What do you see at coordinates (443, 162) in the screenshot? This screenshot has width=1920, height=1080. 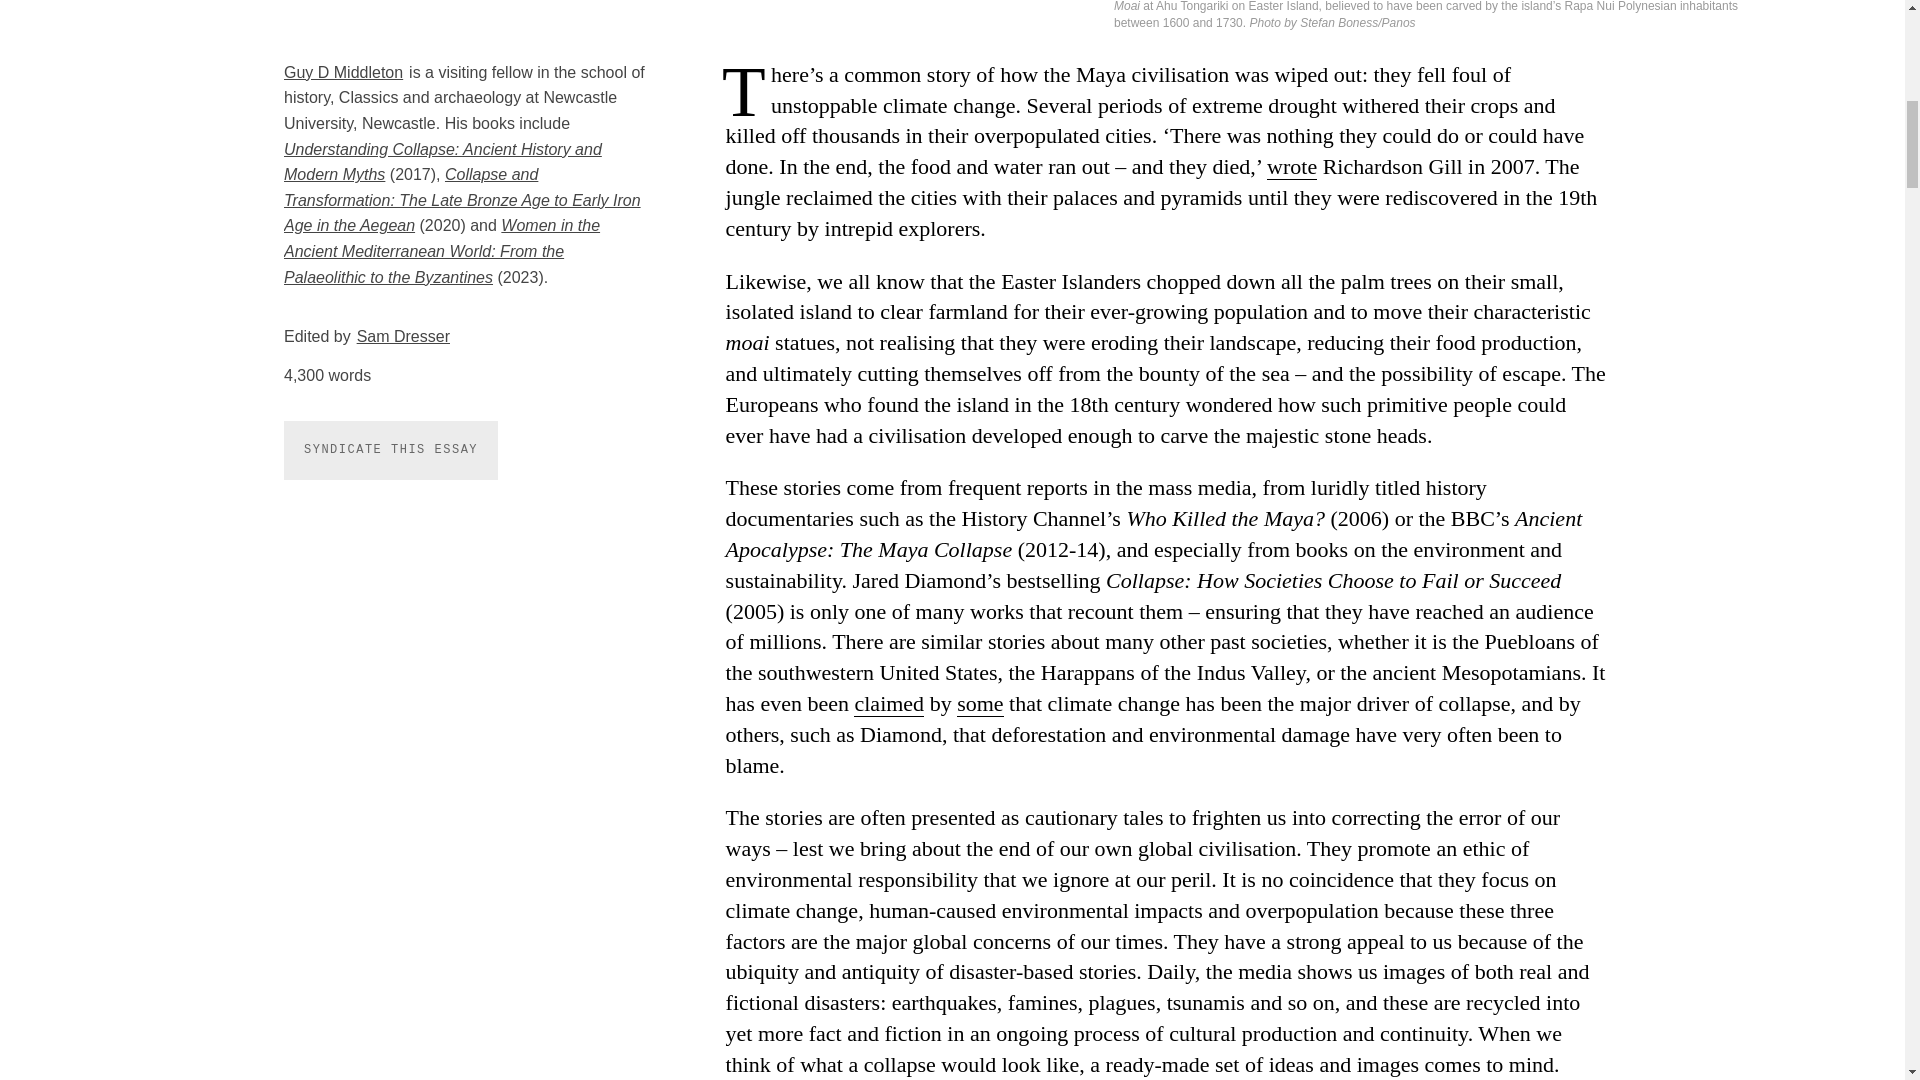 I see `Understanding Collapse: Ancient History and Modern Myths` at bounding box center [443, 162].